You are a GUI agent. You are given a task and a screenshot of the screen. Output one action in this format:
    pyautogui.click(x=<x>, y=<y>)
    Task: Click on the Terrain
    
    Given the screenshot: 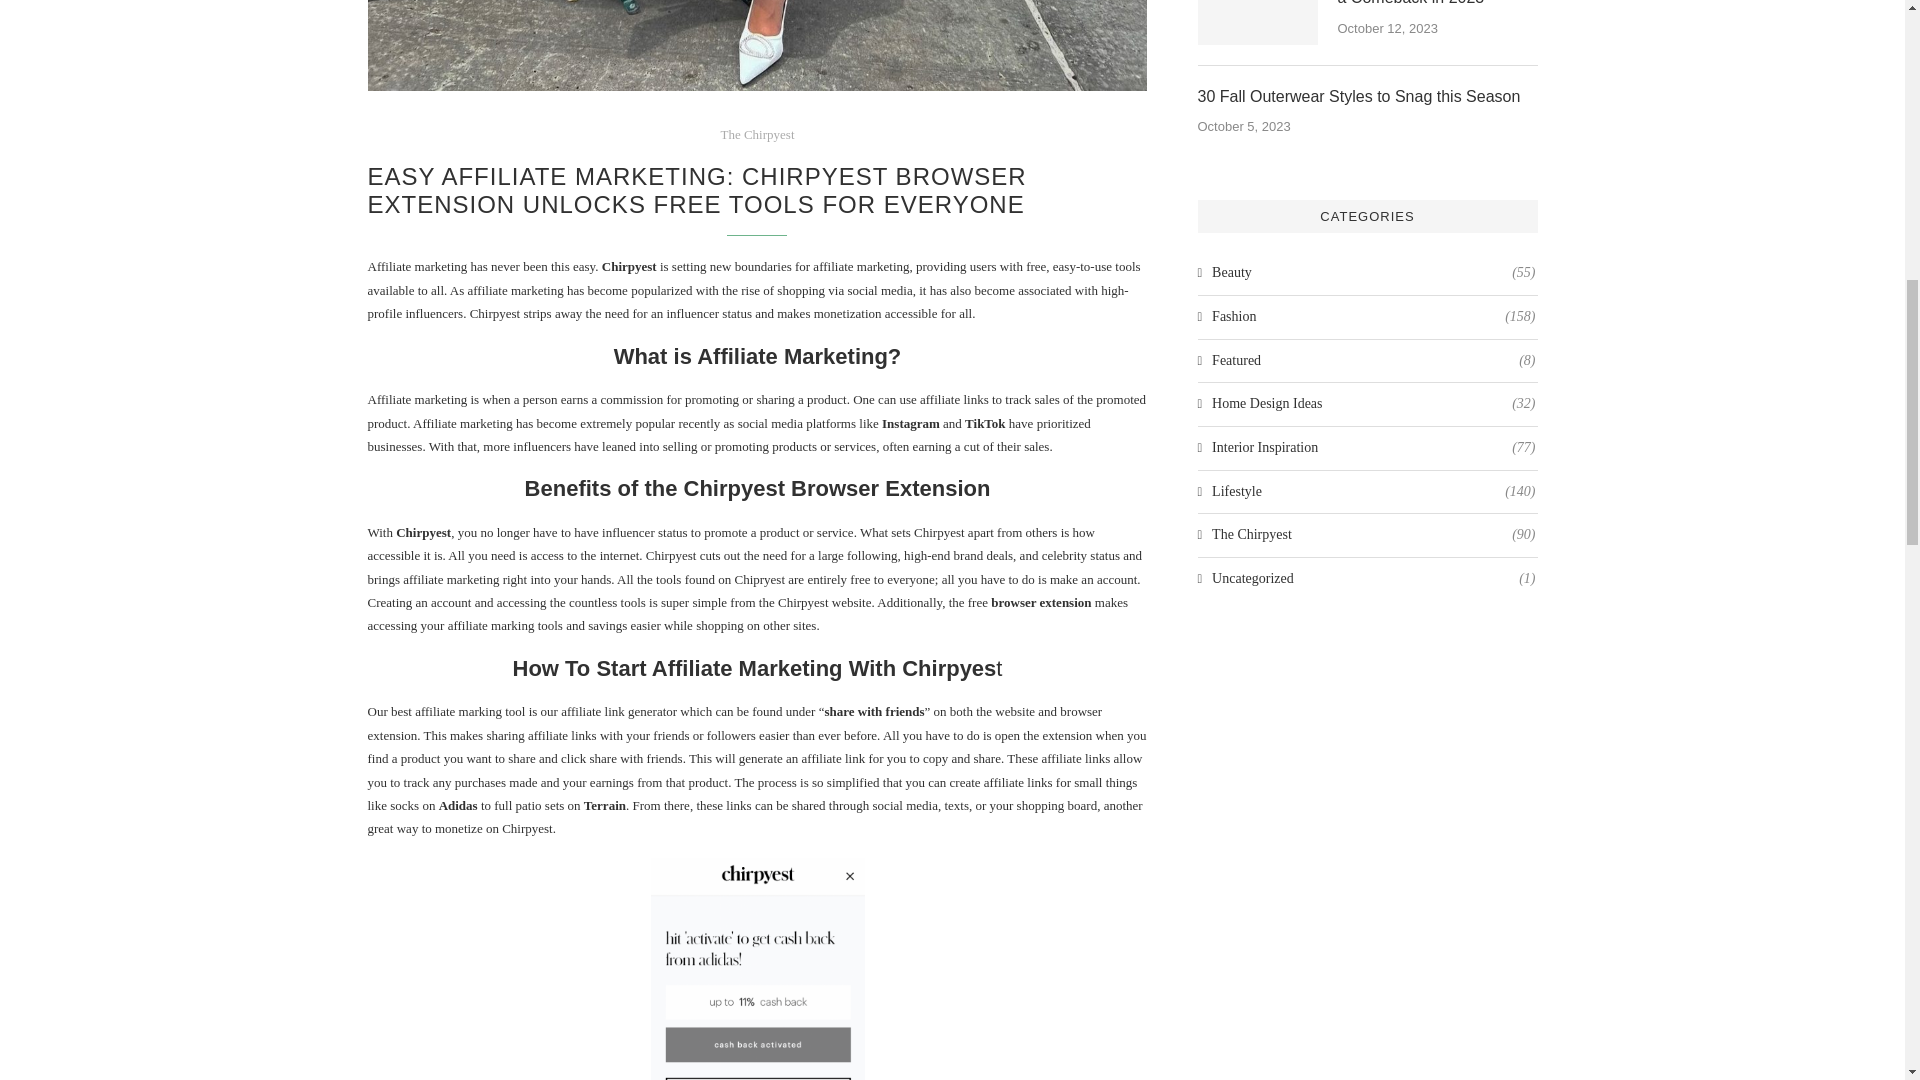 What is the action you would take?
    pyautogui.click(x=604, y=806)
    